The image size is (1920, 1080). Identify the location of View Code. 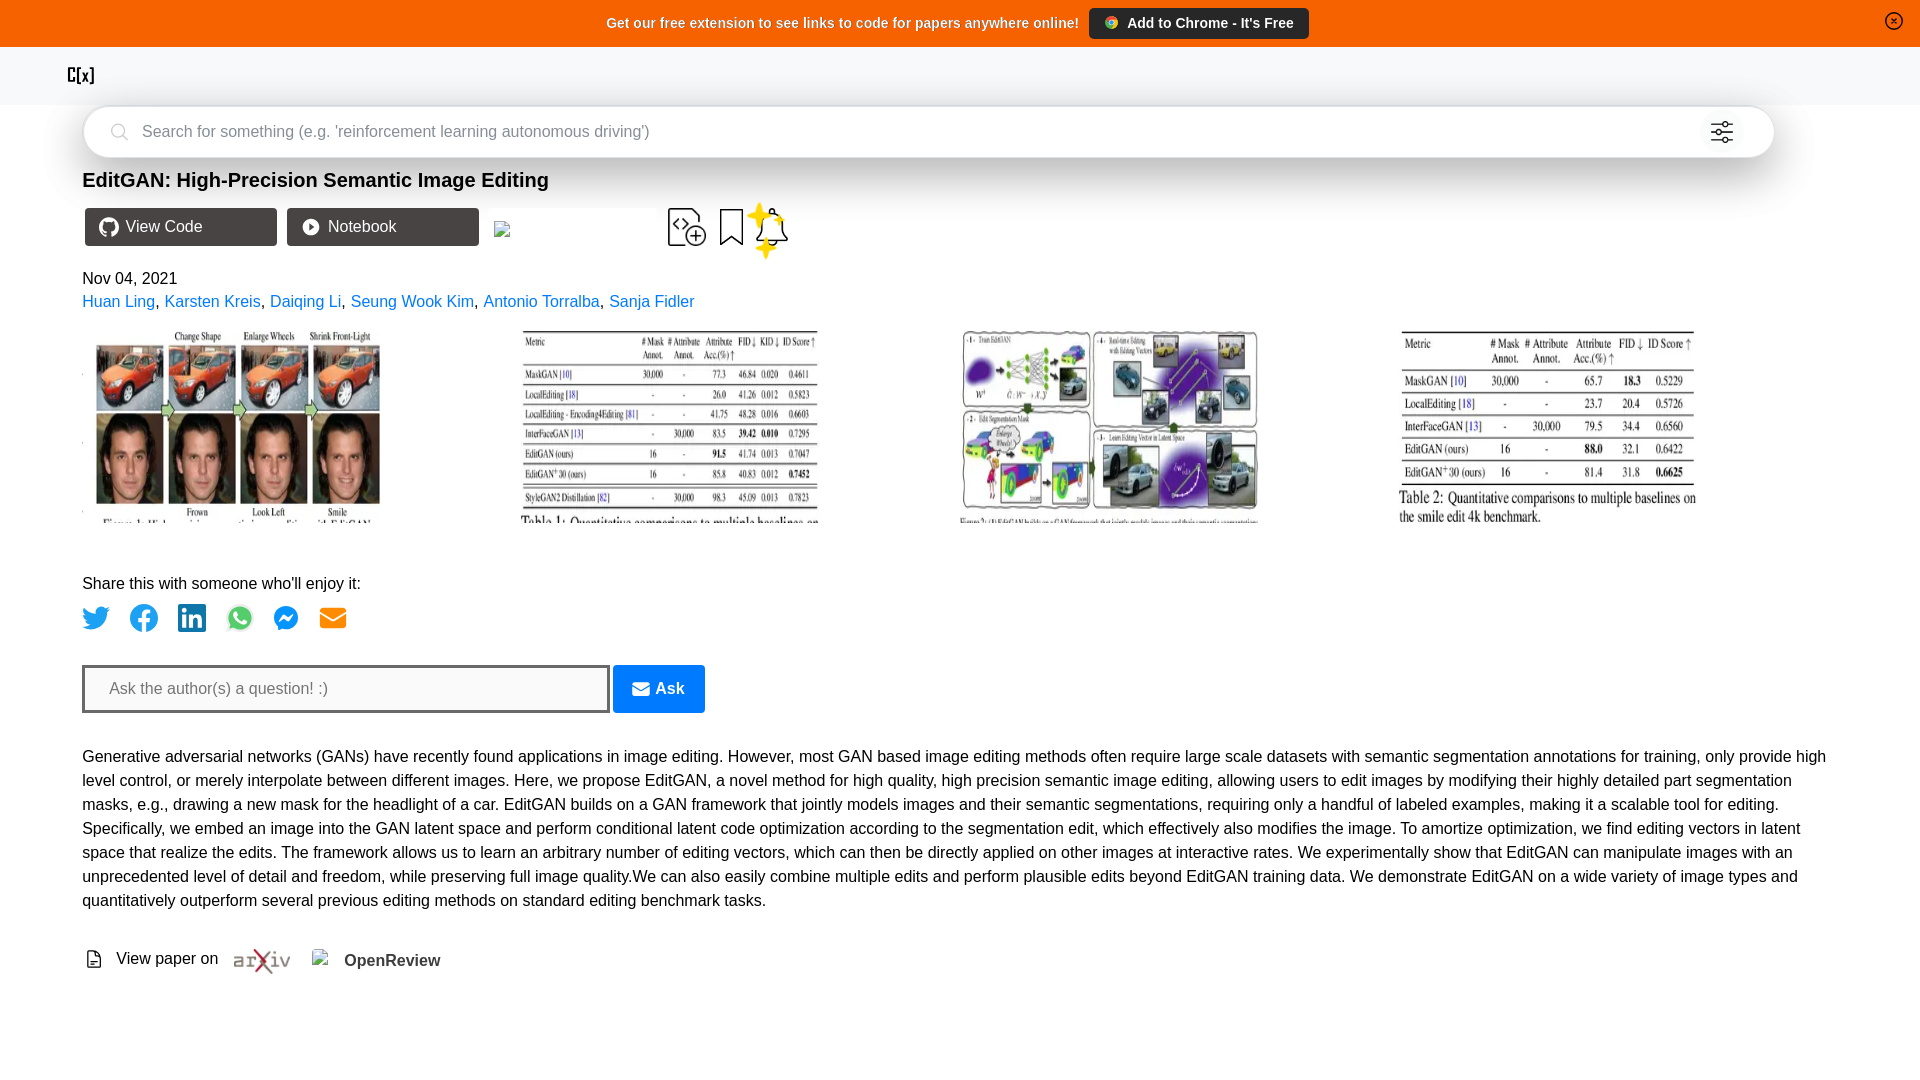
(180, 227).